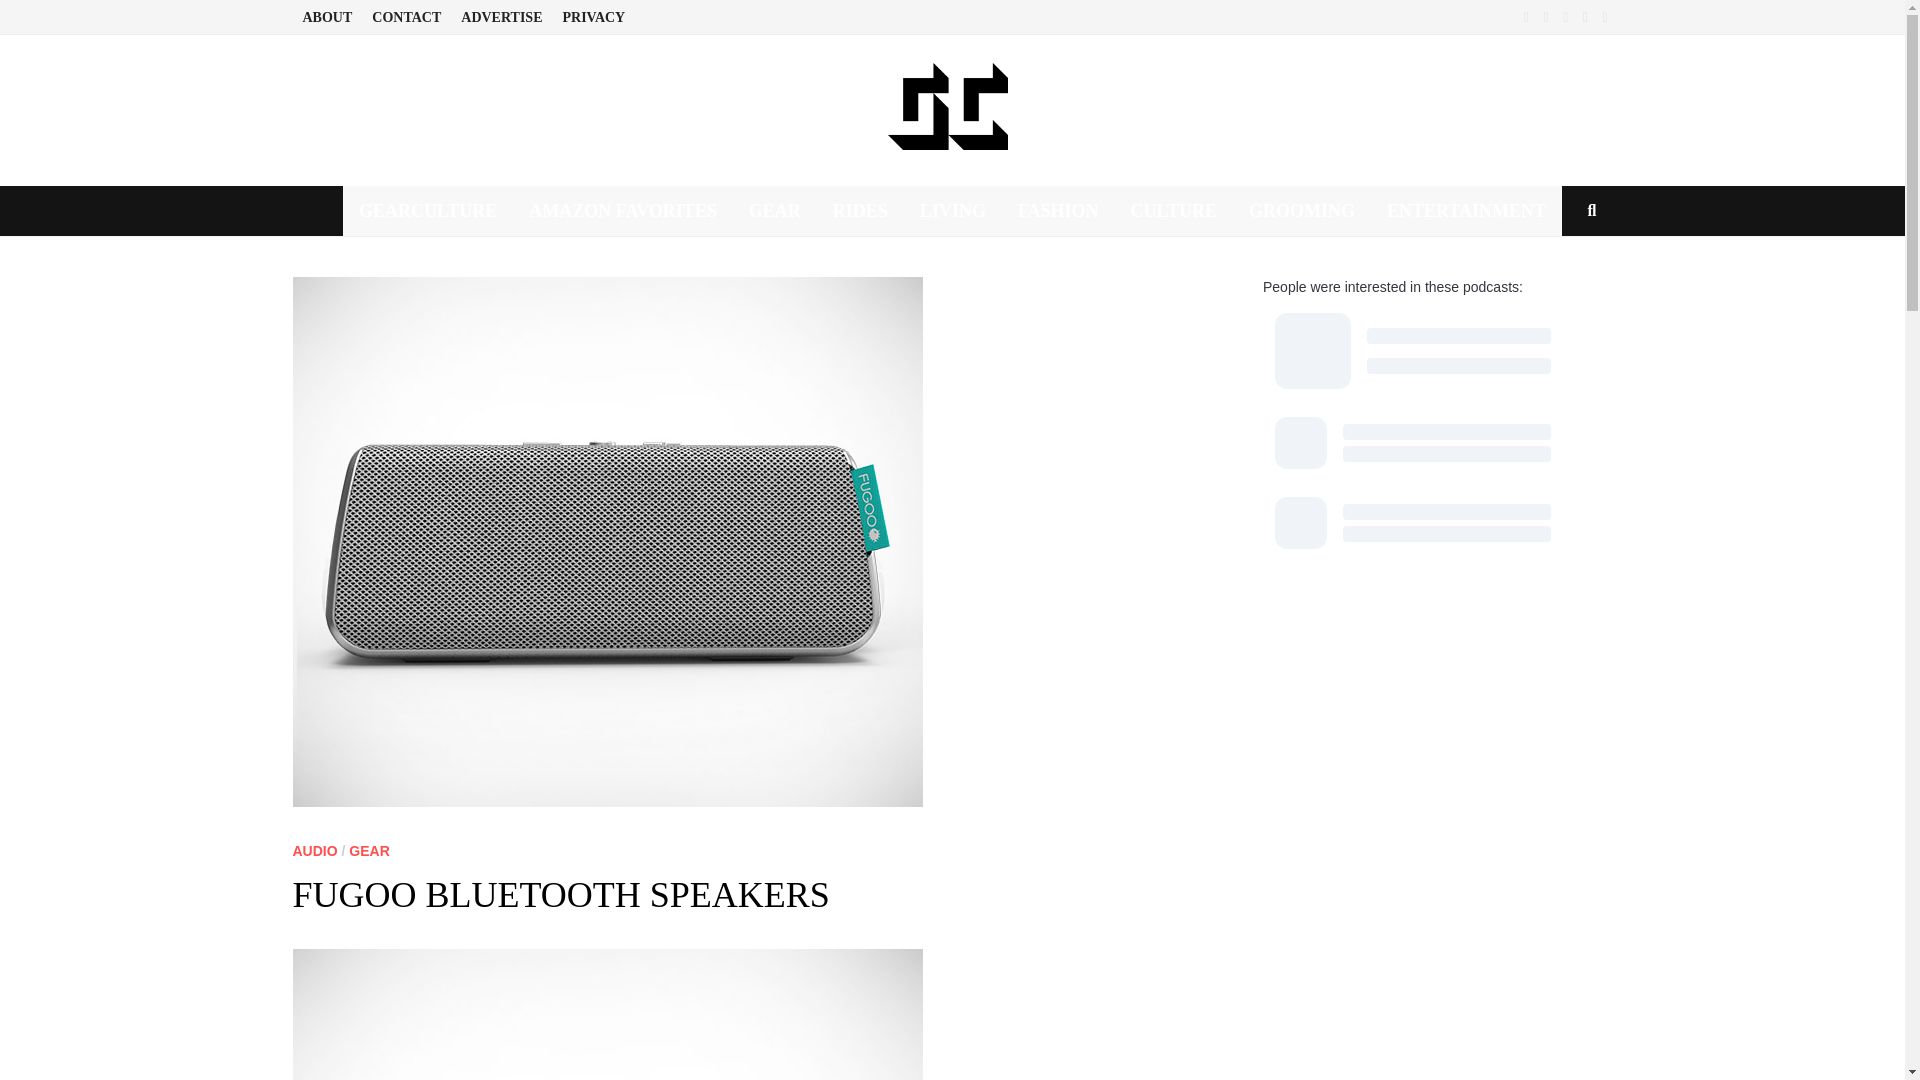 The height and width of the screenshot is (1080, 1920). I want to click on GEARCULTURE, so click(428, 210).